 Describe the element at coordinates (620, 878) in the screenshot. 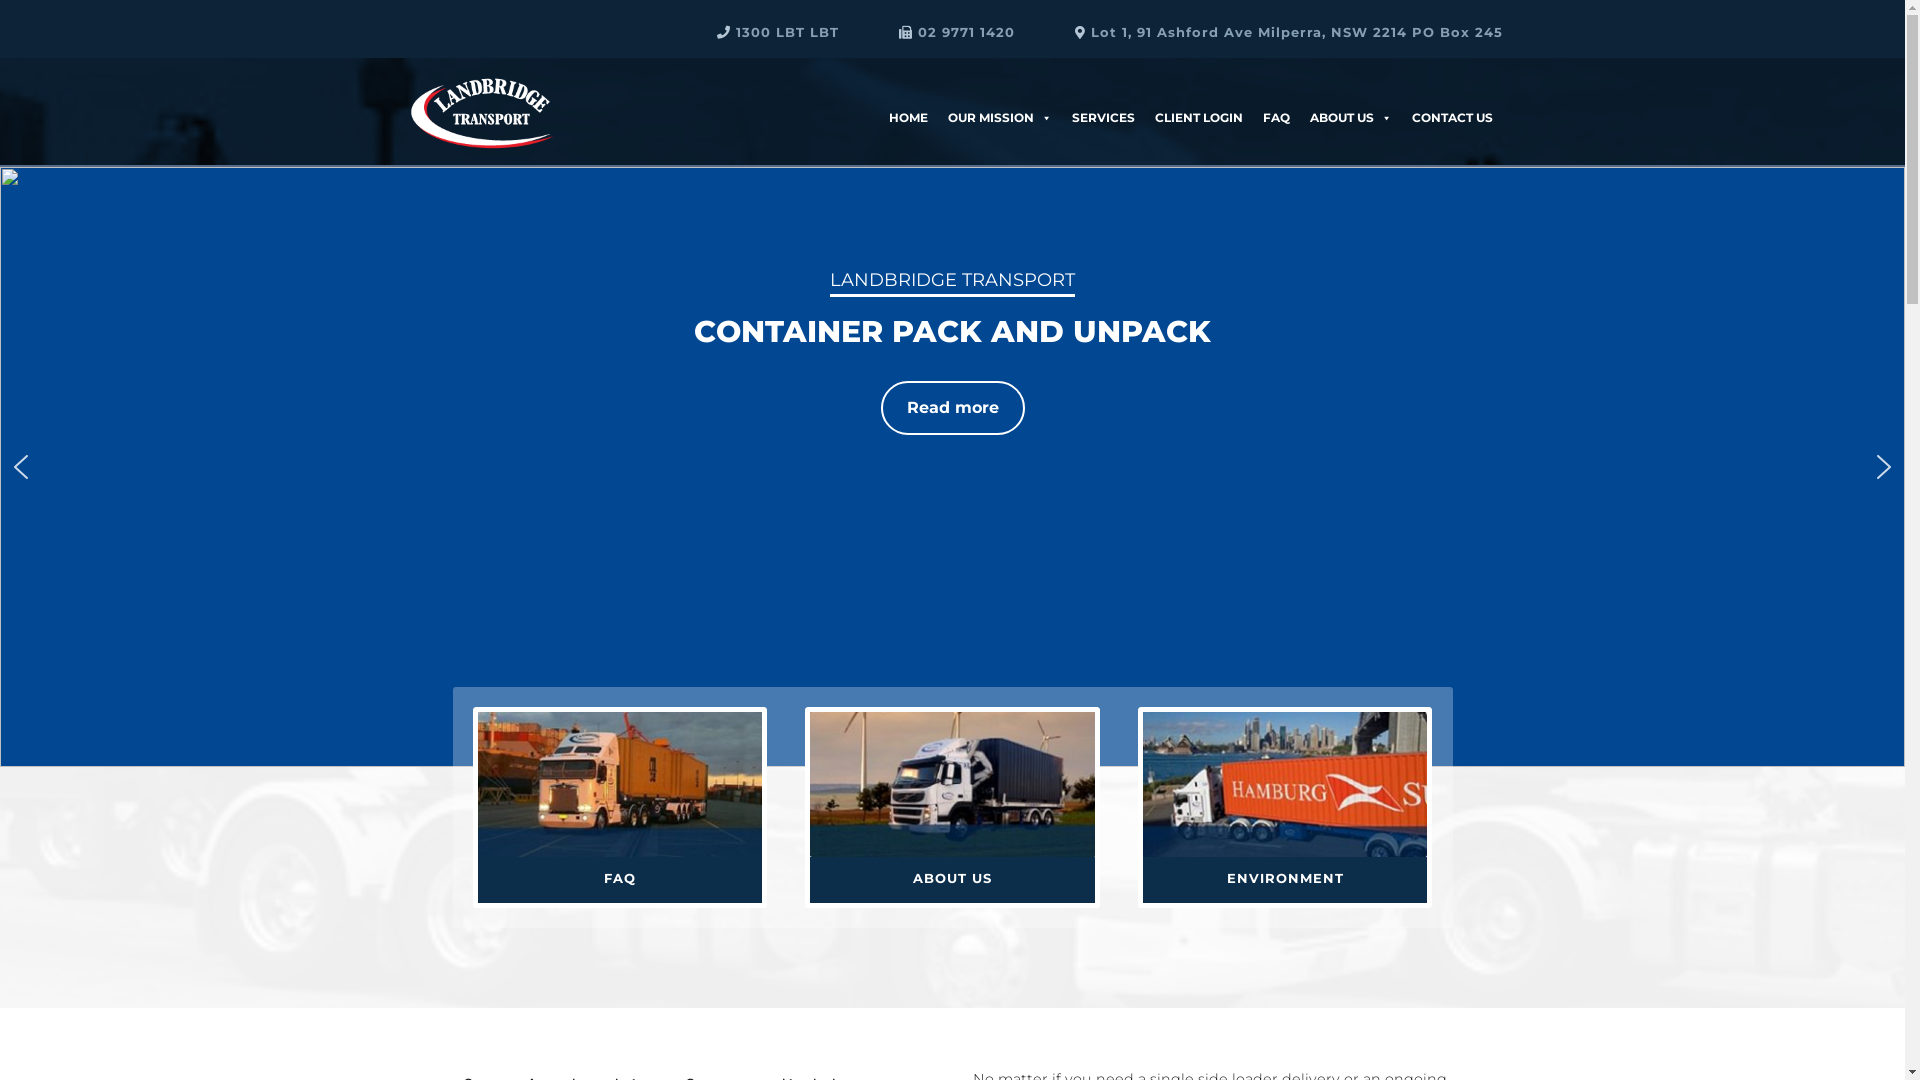

I see `FAQ` at that location.